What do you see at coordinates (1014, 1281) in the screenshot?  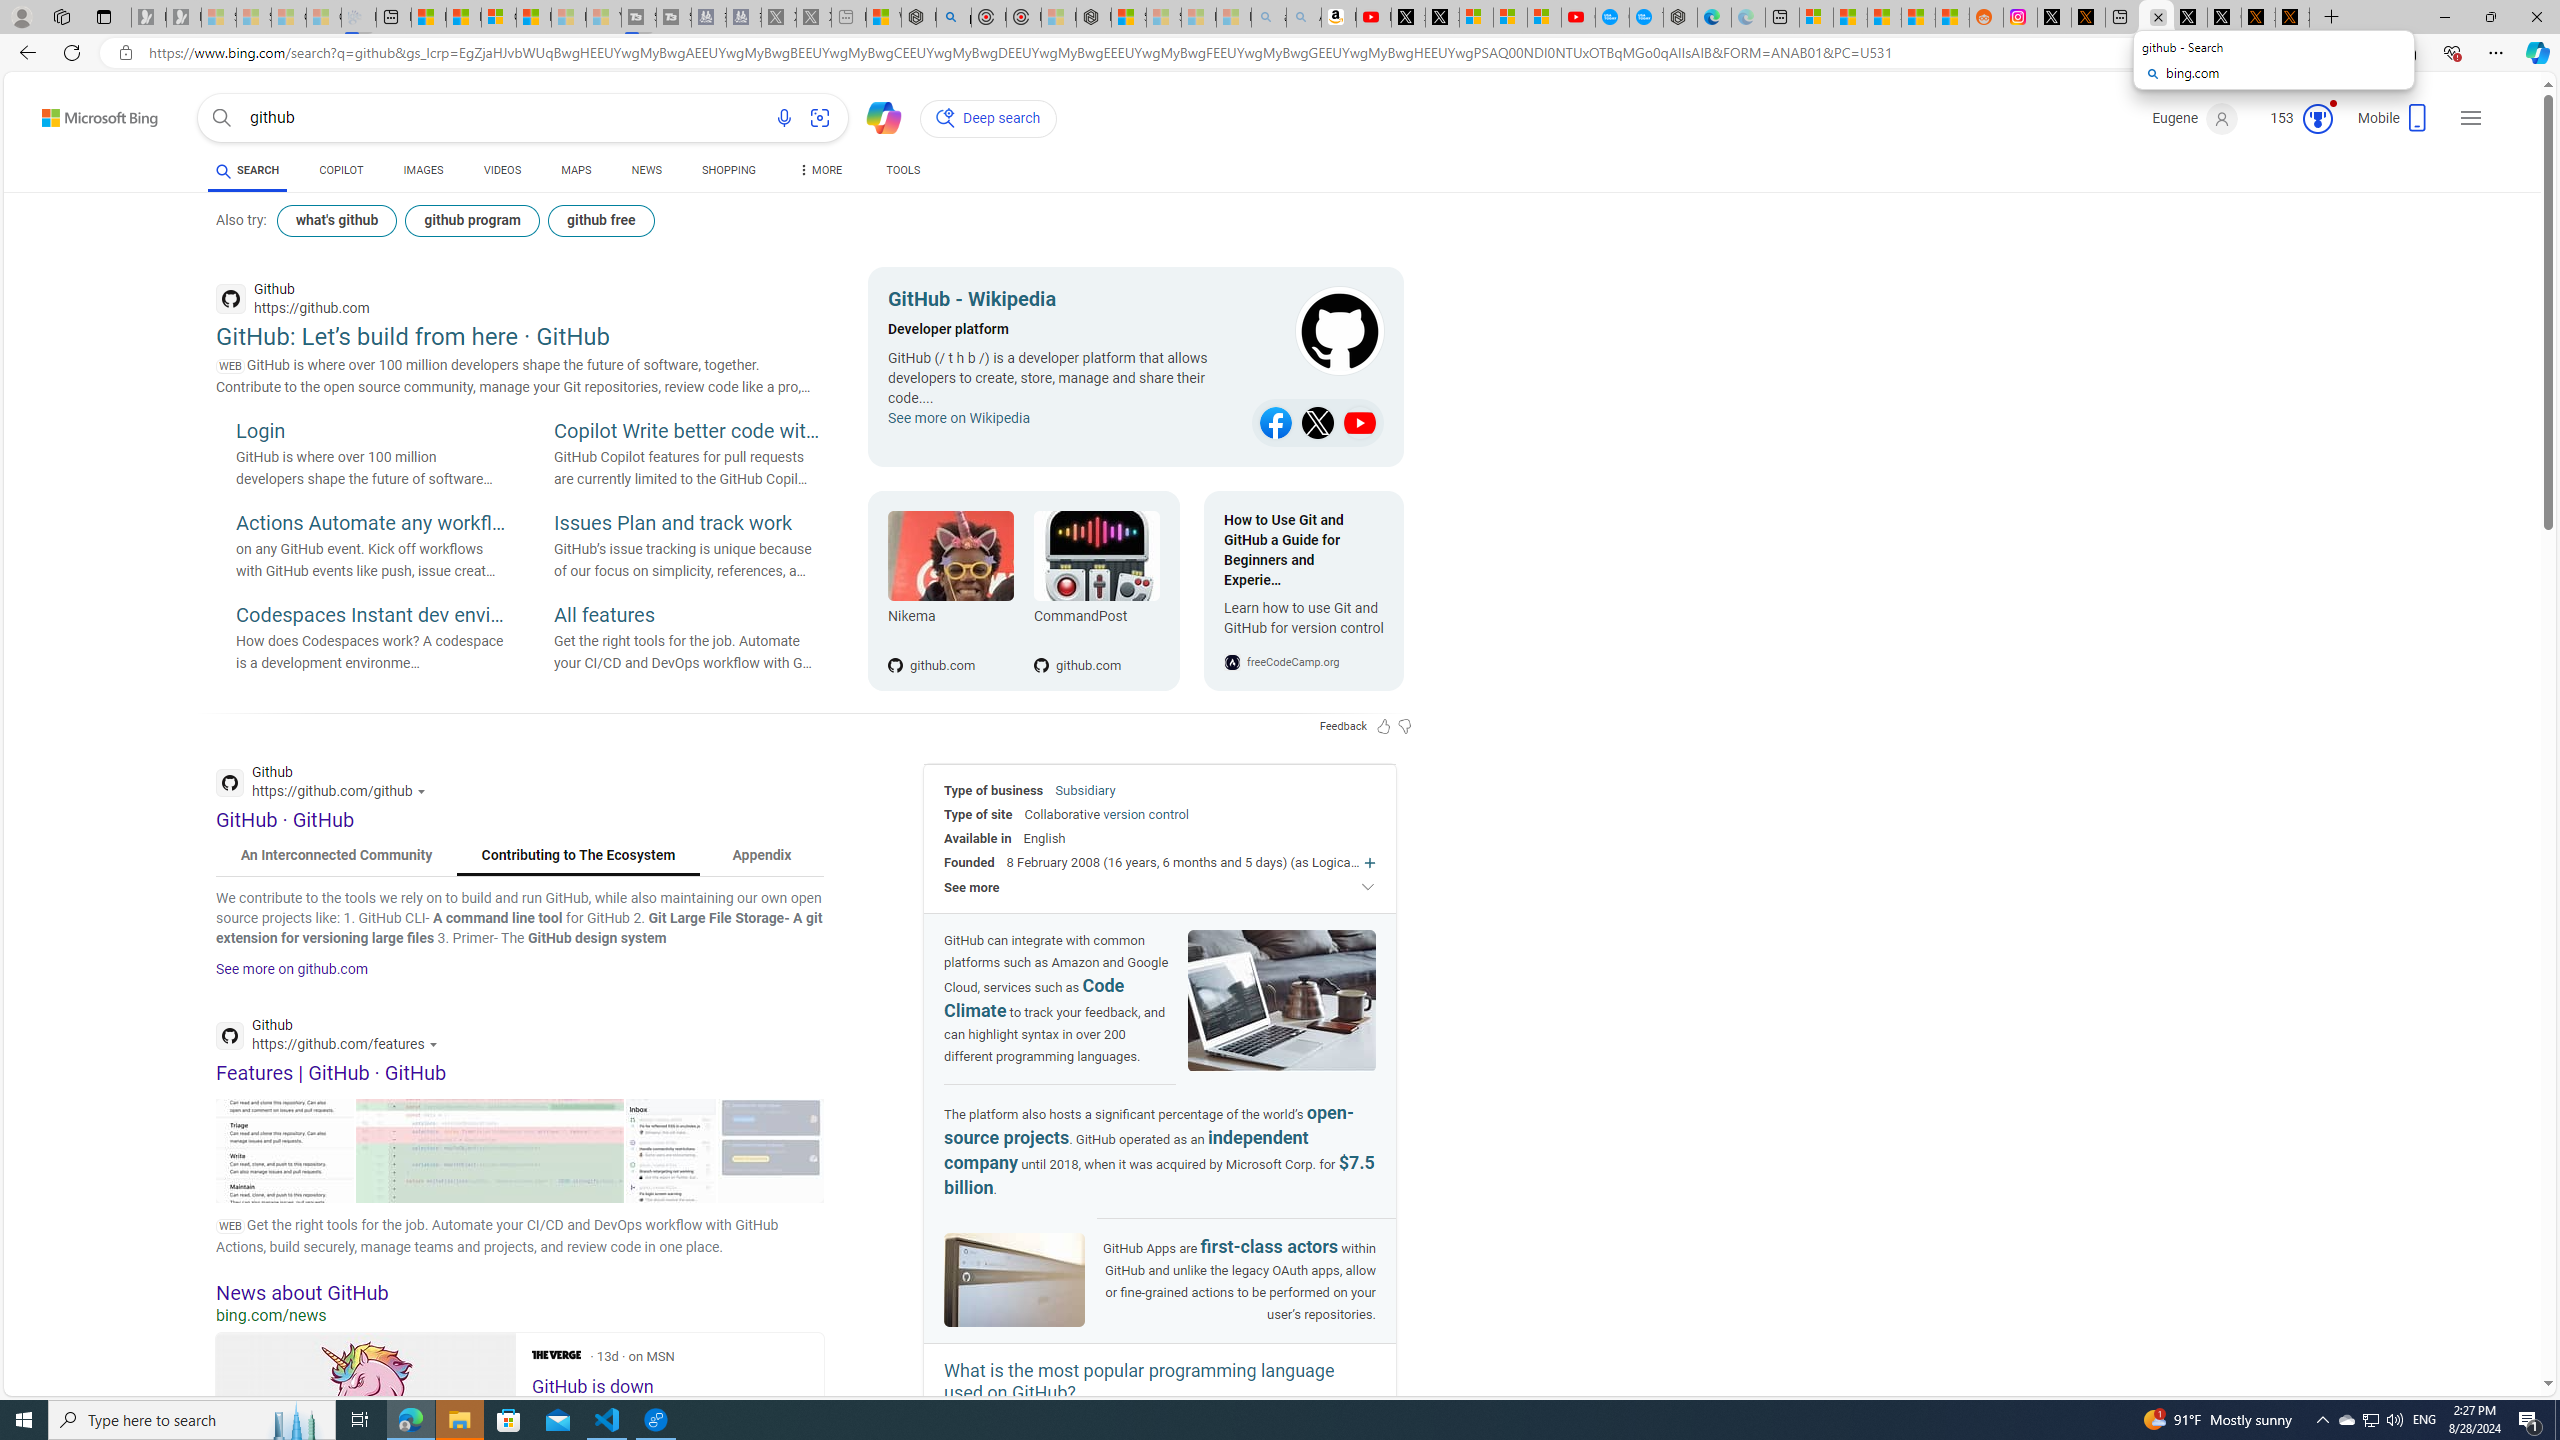 I see `Image of GitHub` at bounding box center [1014, 1281].